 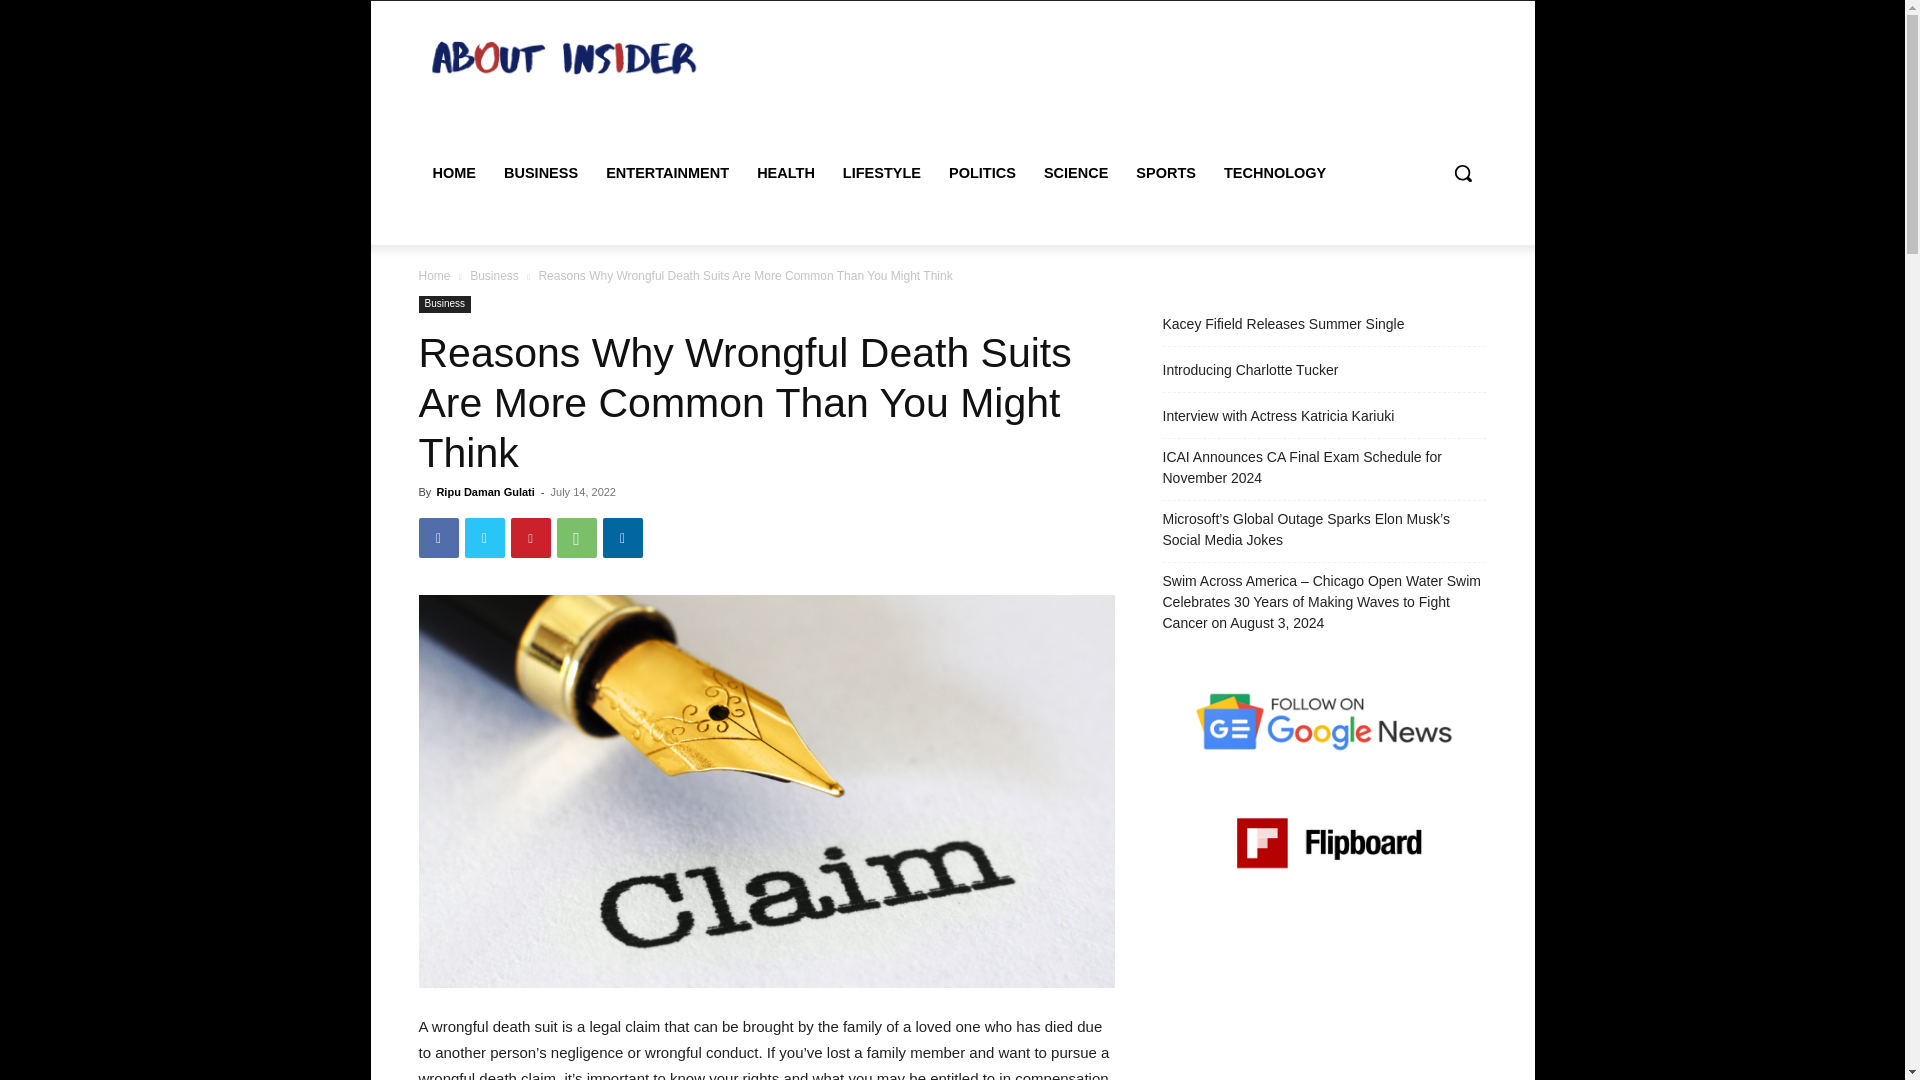 I want to click on Business, so click(x=494, y=275).